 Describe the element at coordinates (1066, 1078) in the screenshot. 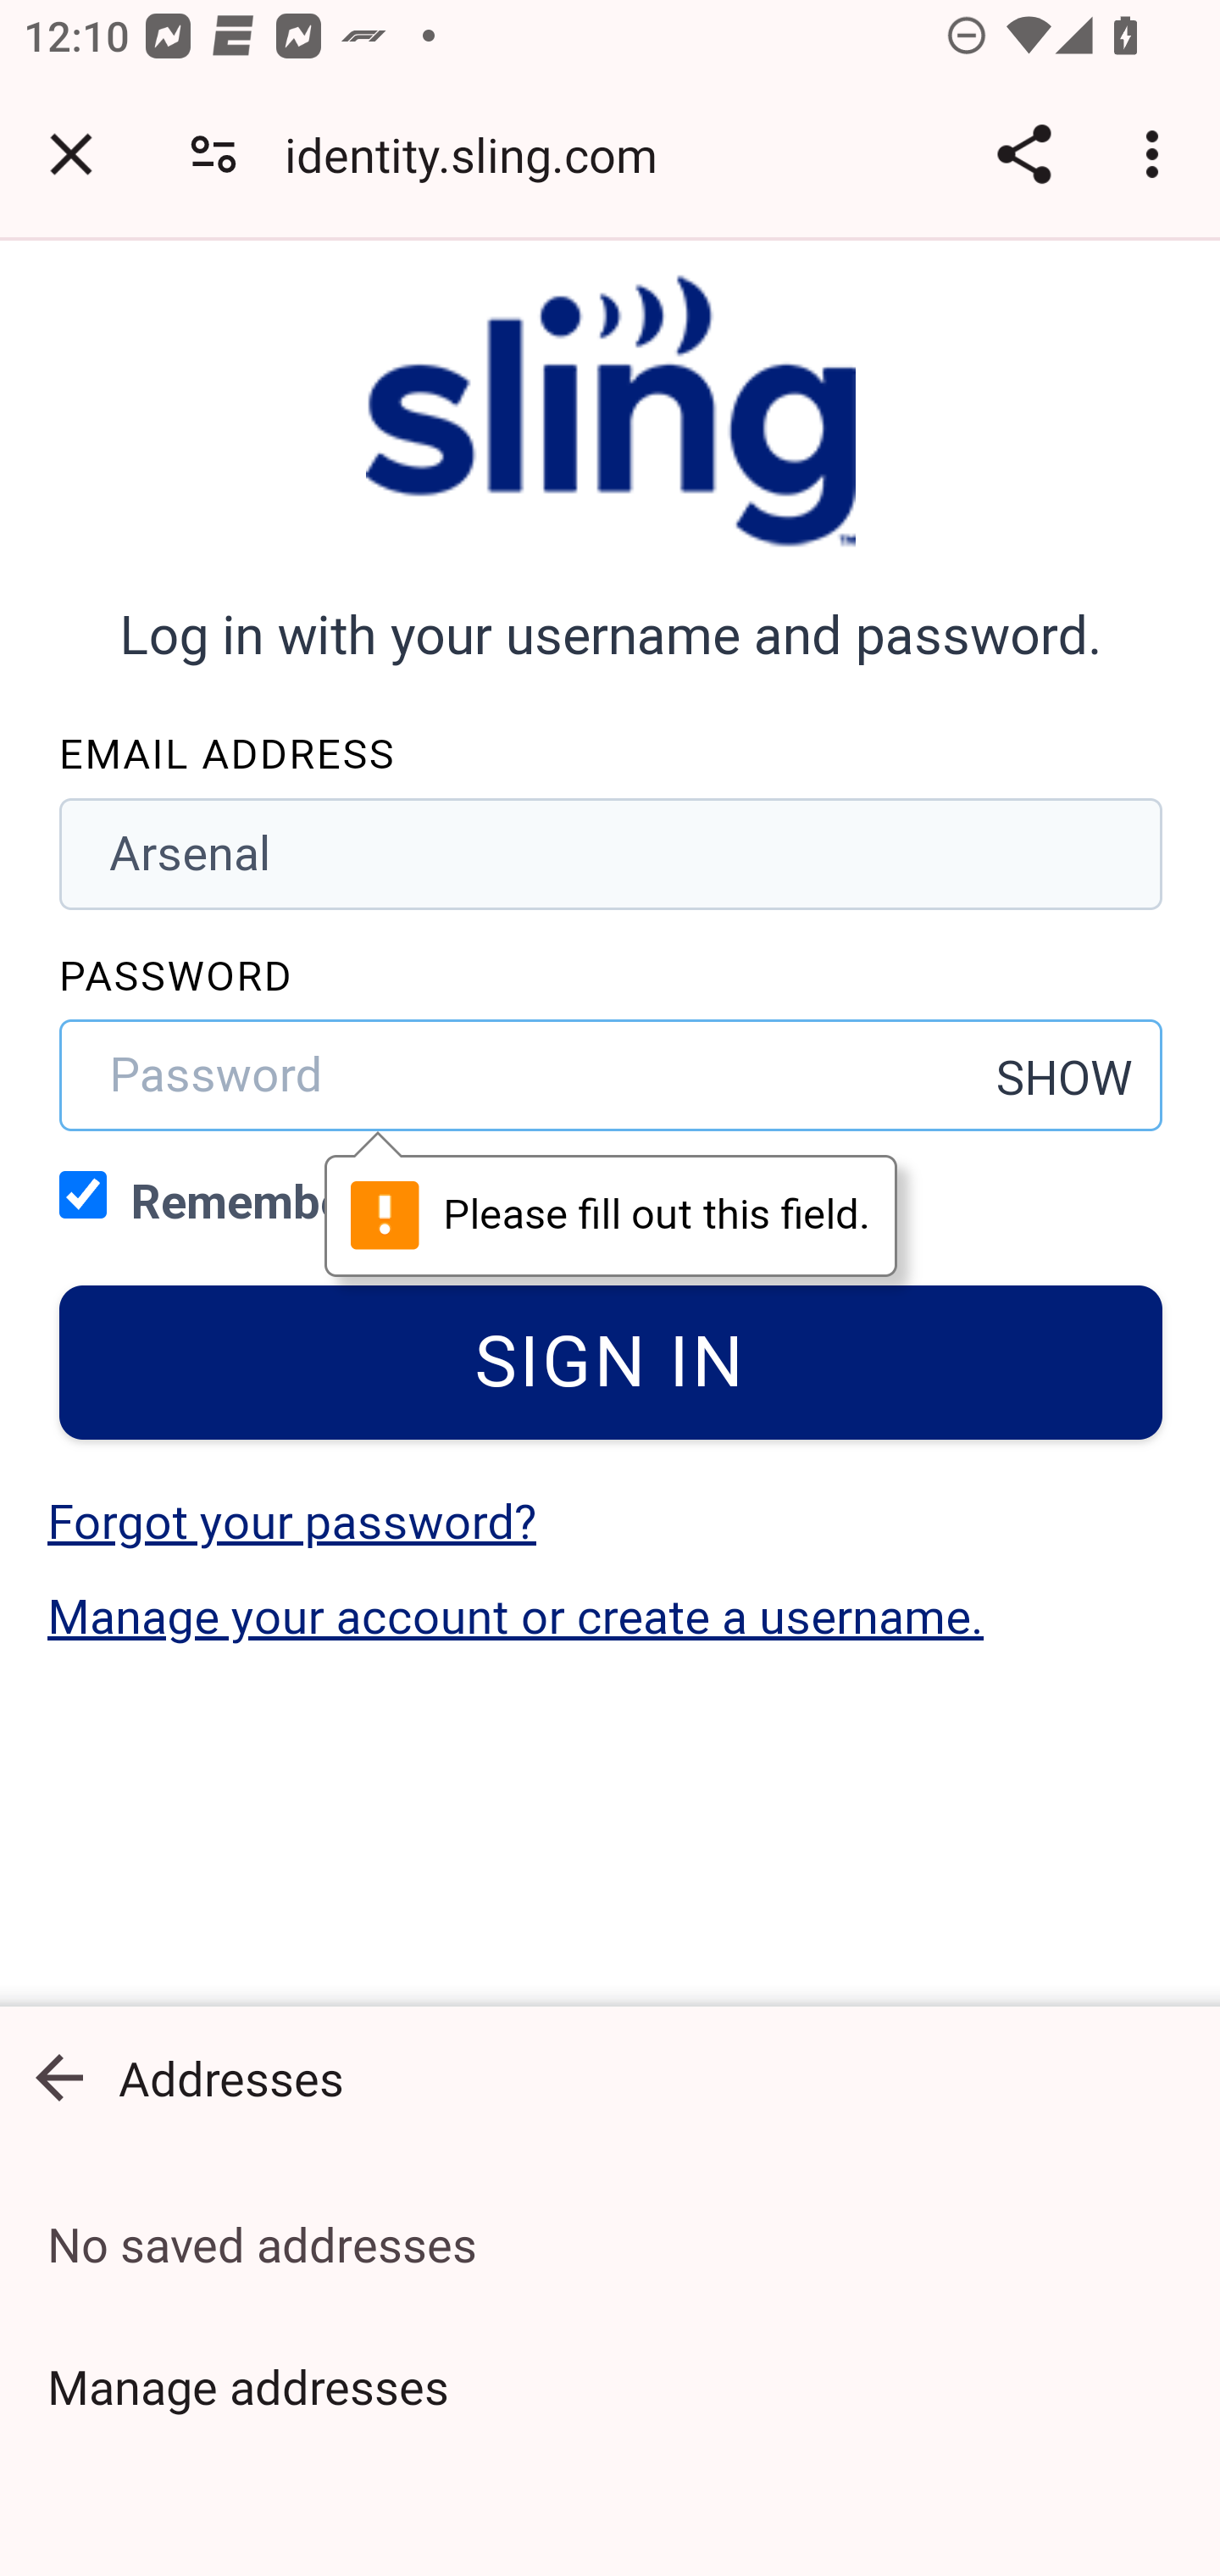

I see `SHOW` at that location.